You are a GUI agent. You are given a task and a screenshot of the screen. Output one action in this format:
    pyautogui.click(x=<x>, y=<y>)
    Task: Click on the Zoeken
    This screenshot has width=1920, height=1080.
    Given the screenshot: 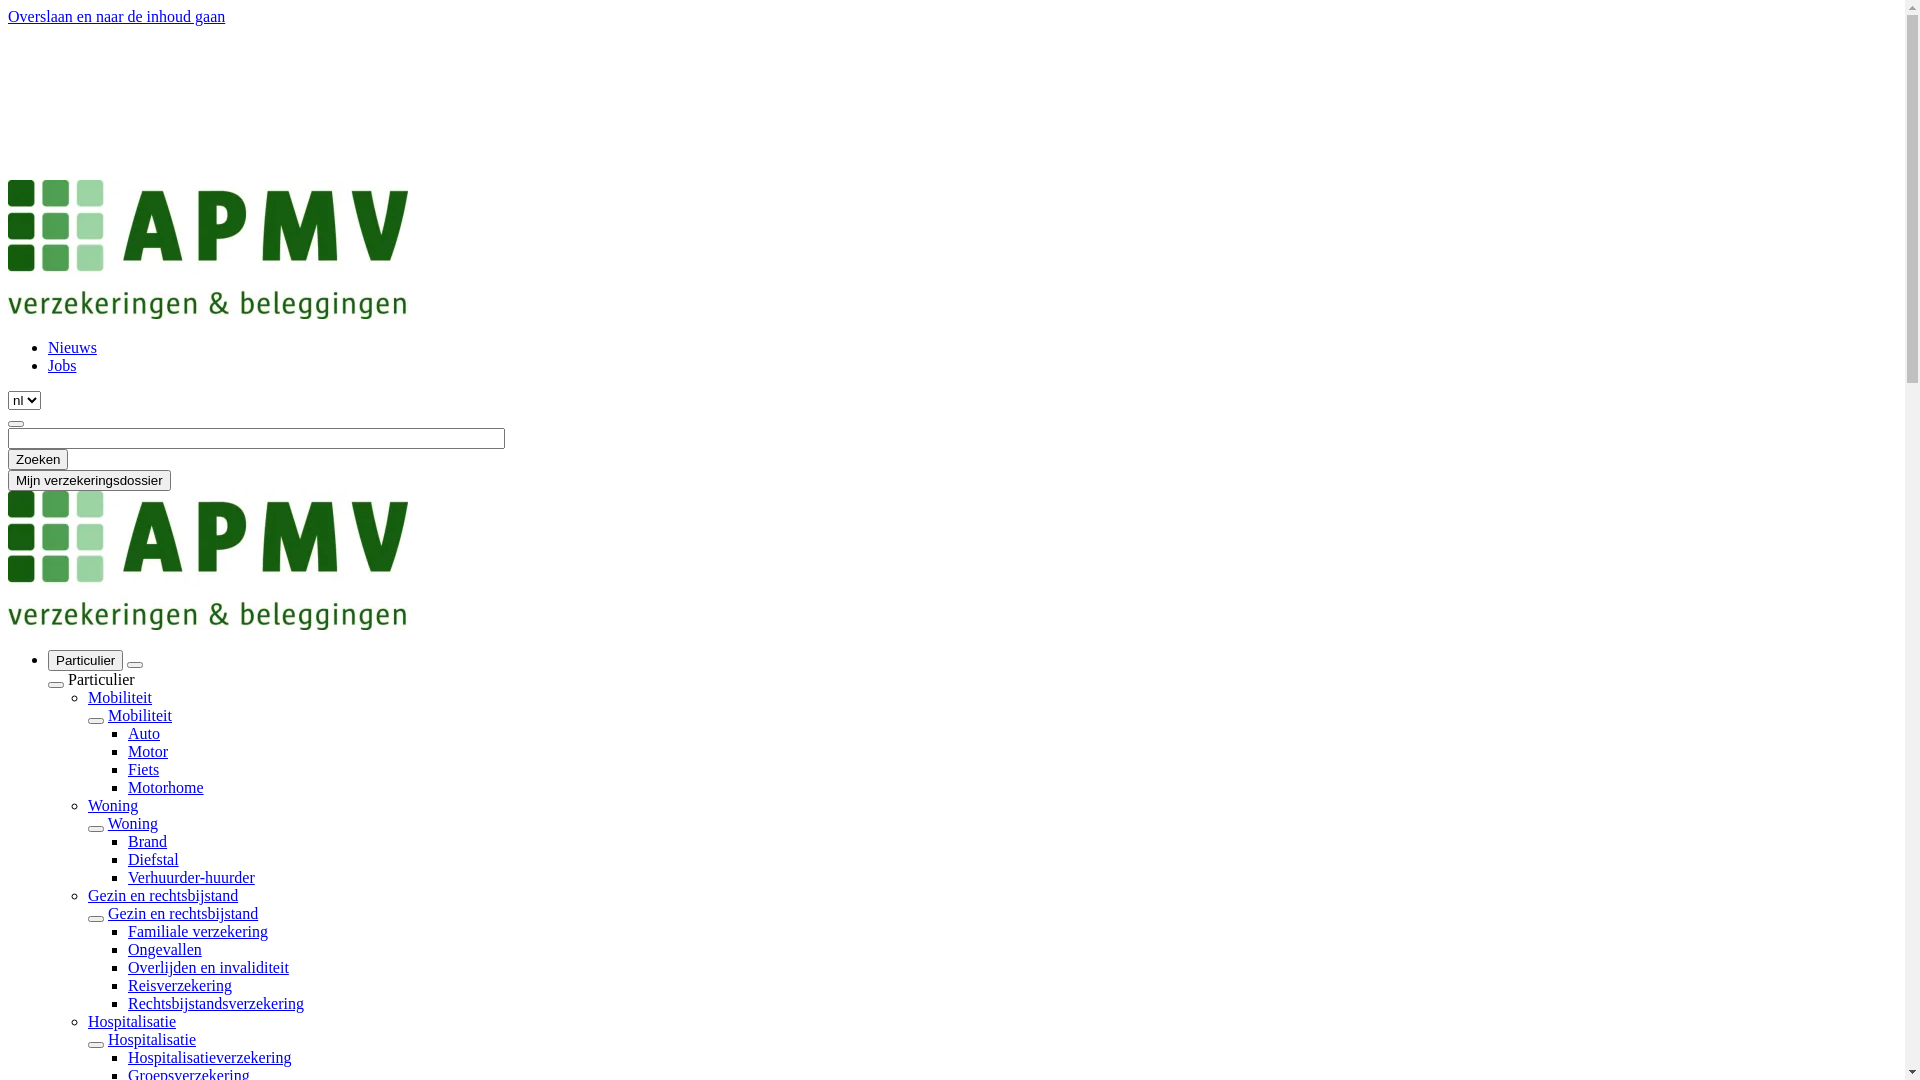 What is the action you would take?
    pyautogui.click(x=38, y=460)
    